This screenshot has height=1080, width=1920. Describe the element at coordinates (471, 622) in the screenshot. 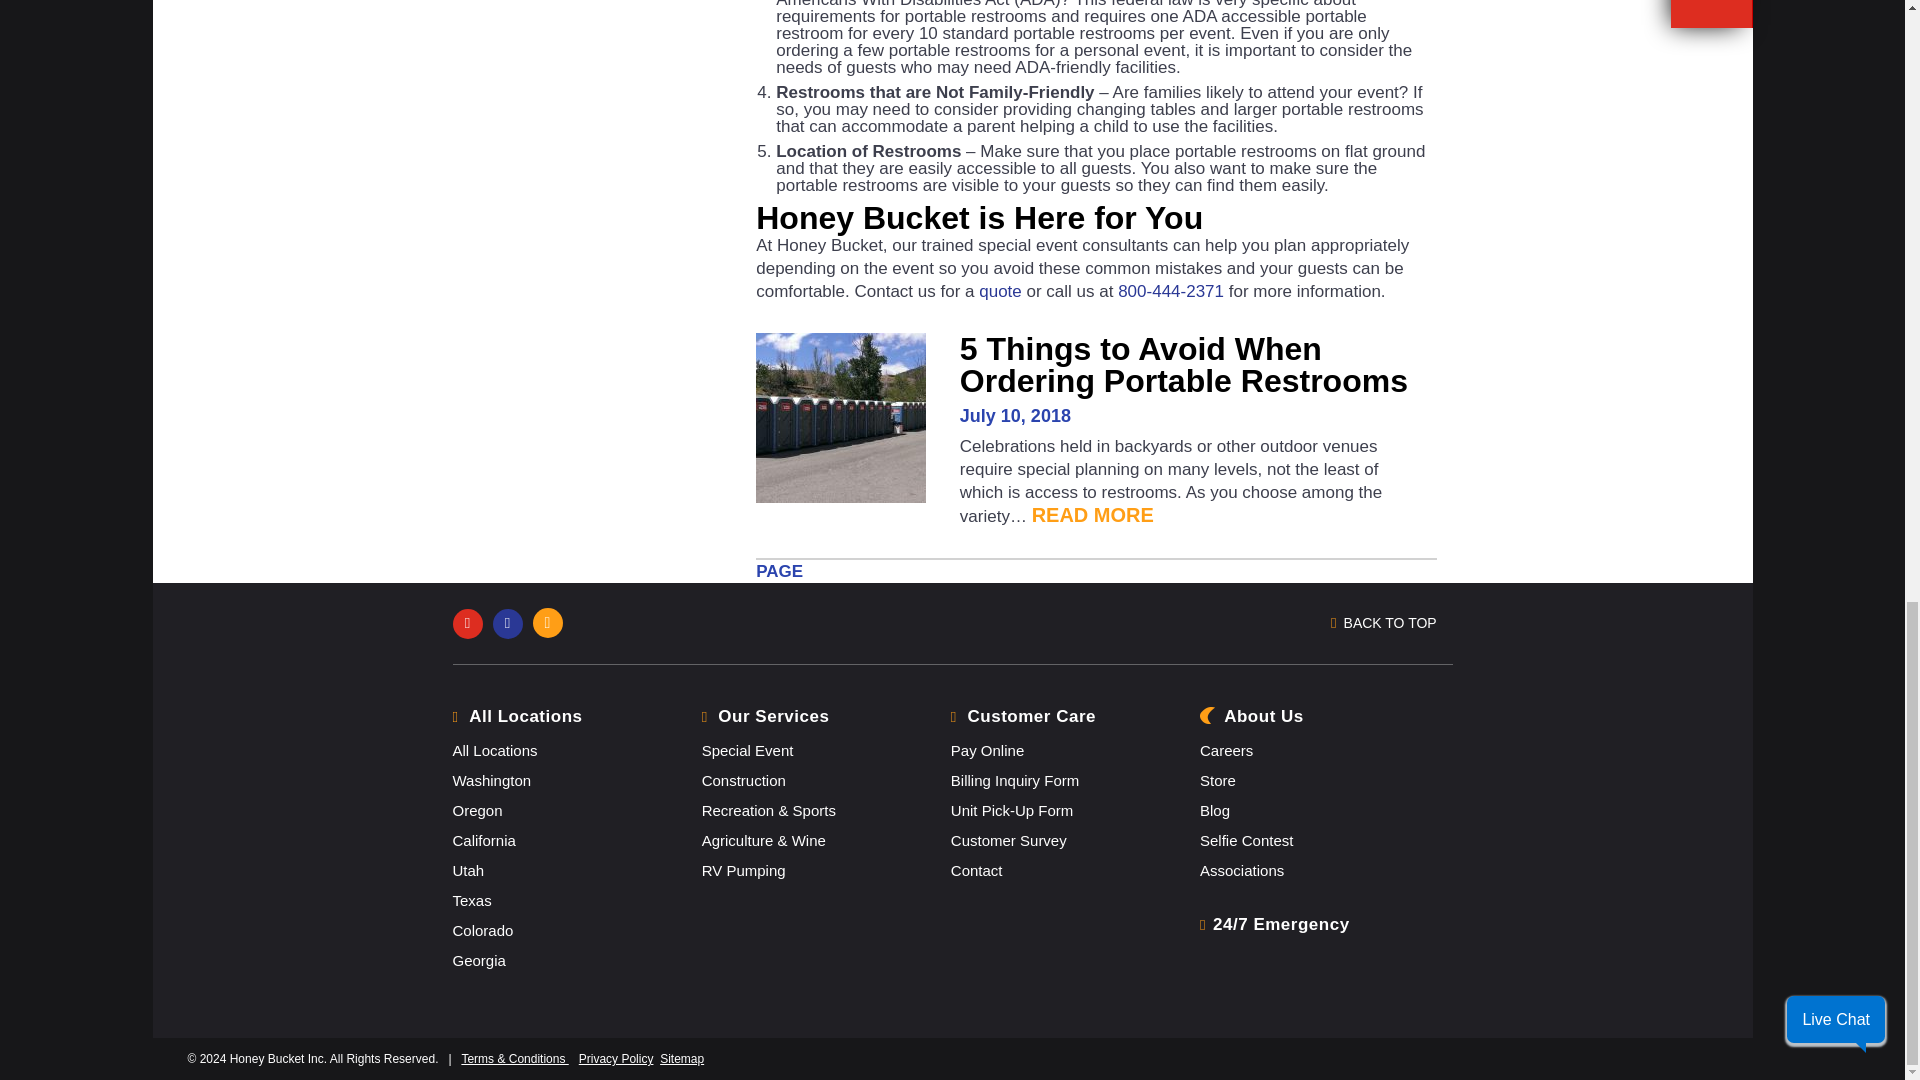

I see `Facebook` at that location.